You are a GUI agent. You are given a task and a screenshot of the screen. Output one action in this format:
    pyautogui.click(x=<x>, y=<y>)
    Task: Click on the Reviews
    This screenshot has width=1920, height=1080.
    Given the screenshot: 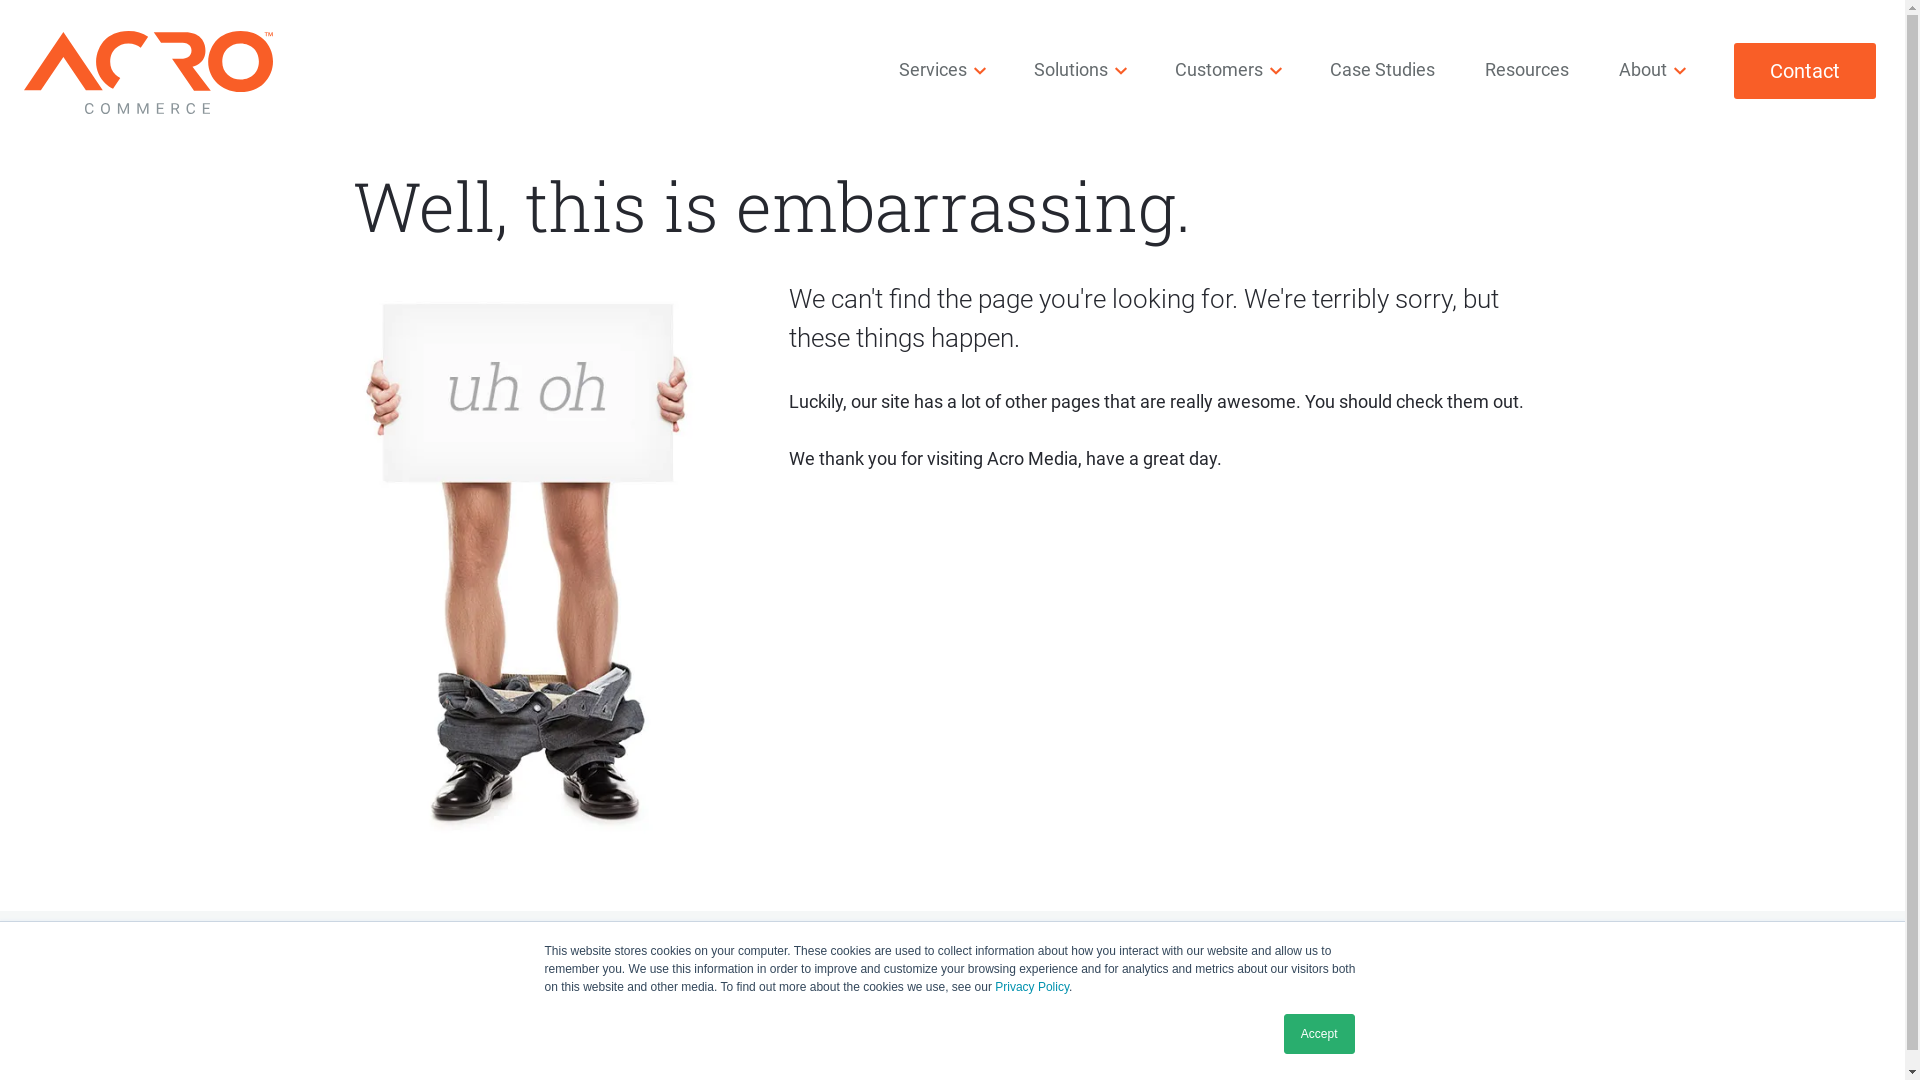 What is the action you would take?
    pyautogui.click(x=1036, y=954)
    